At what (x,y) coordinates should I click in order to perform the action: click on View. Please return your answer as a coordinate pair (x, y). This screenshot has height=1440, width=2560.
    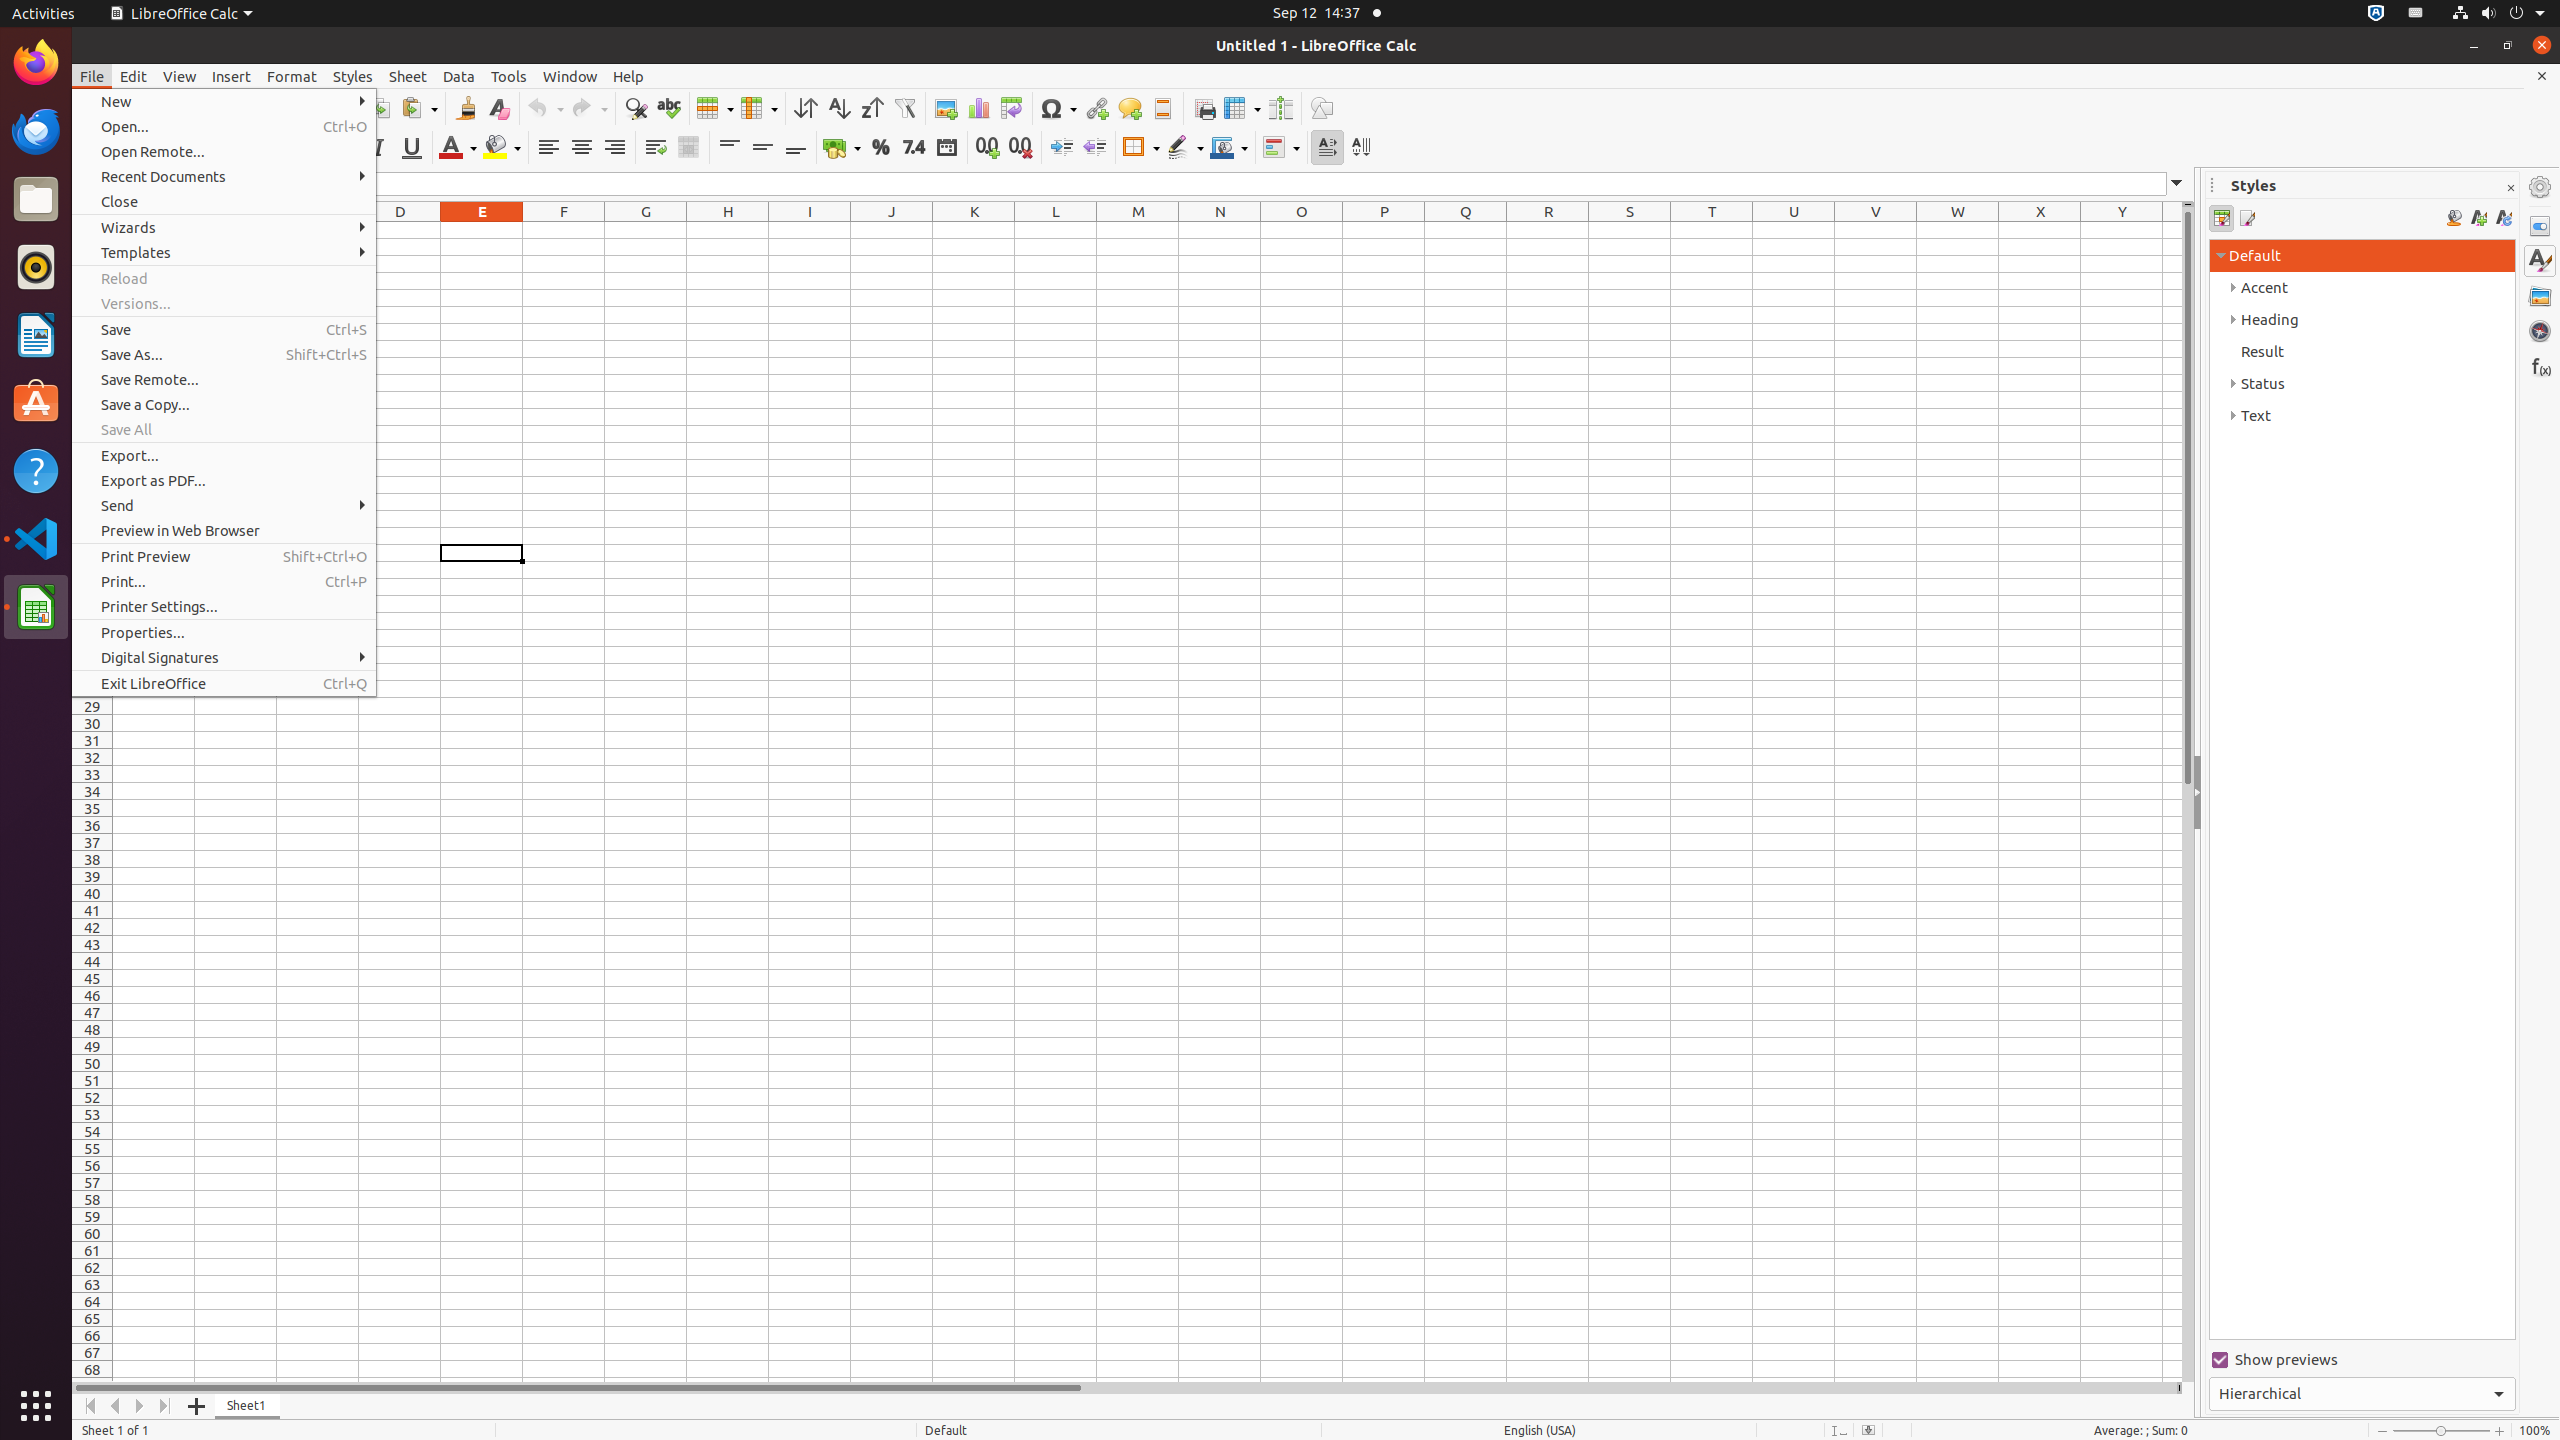
    Looking at the image, I should click on (180, 76).